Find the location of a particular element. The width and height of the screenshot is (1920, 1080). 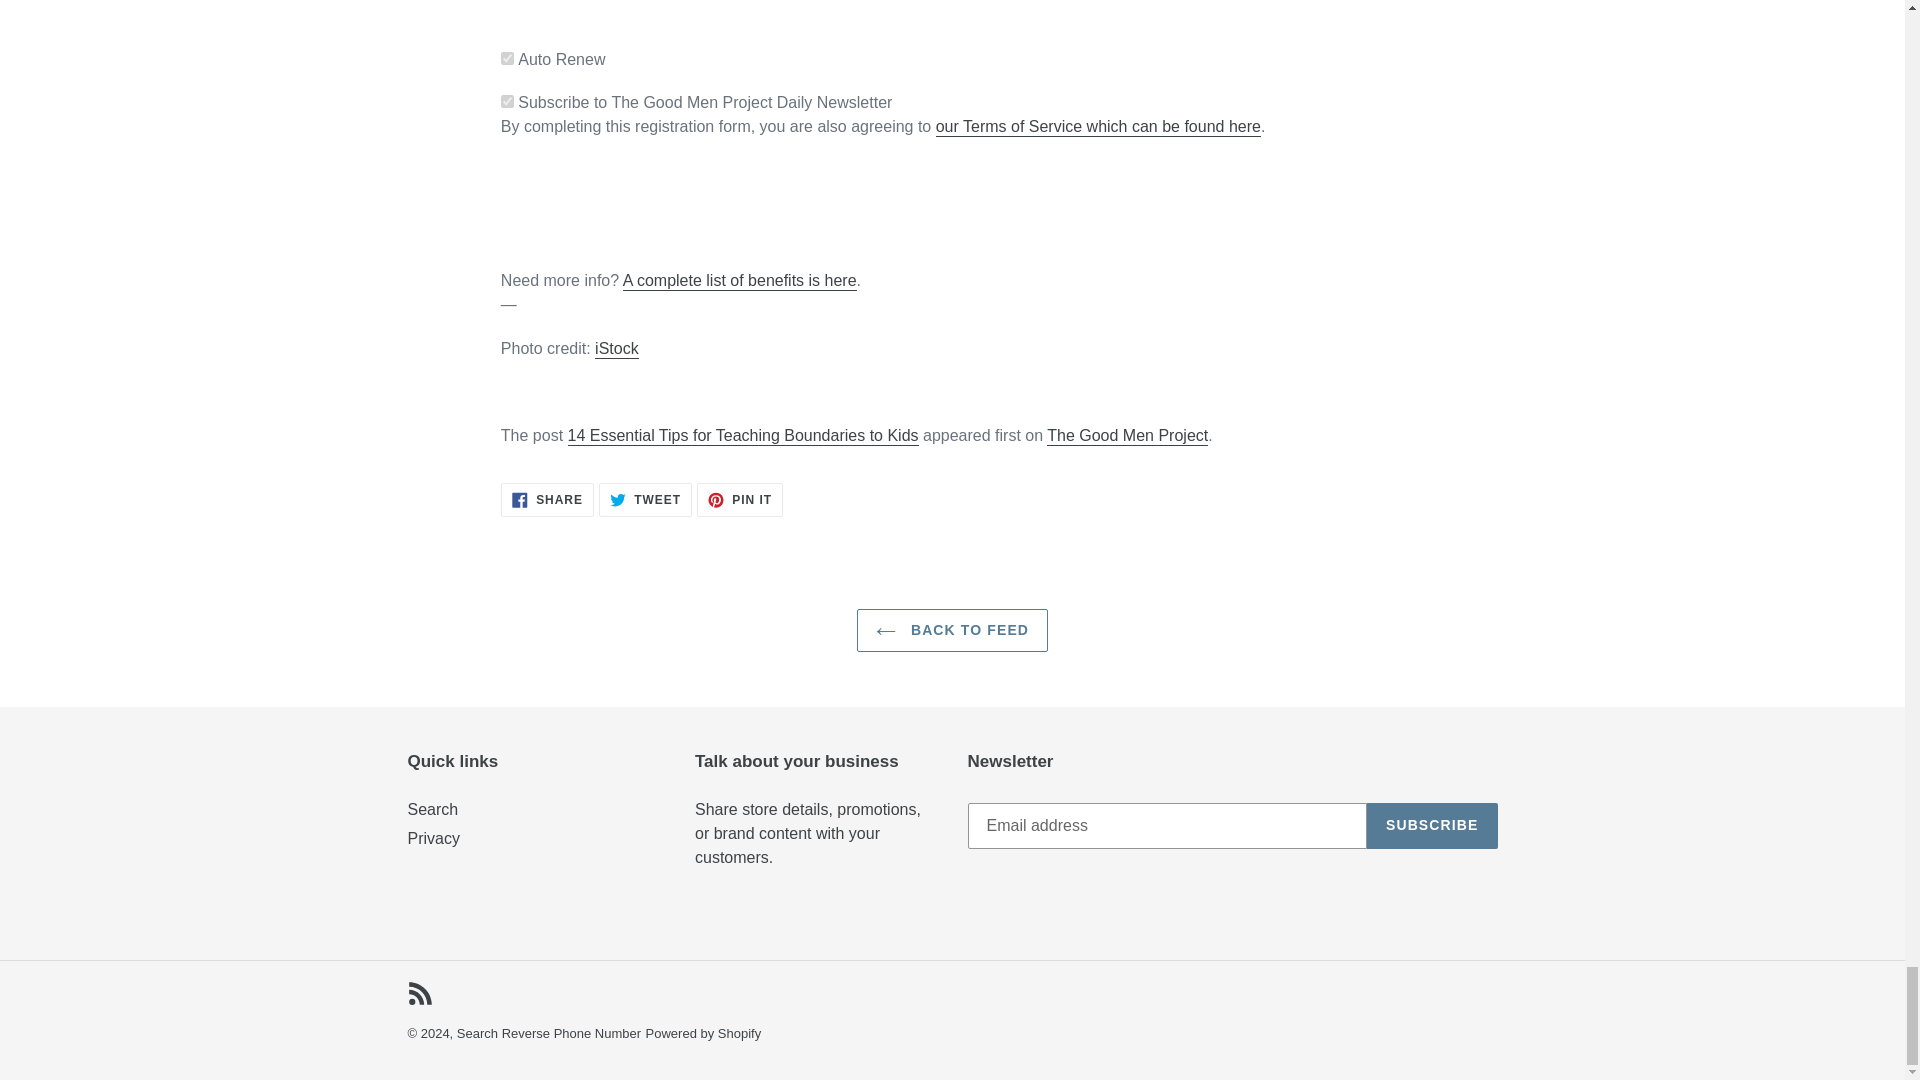

on is located at coordinates (508, 102).